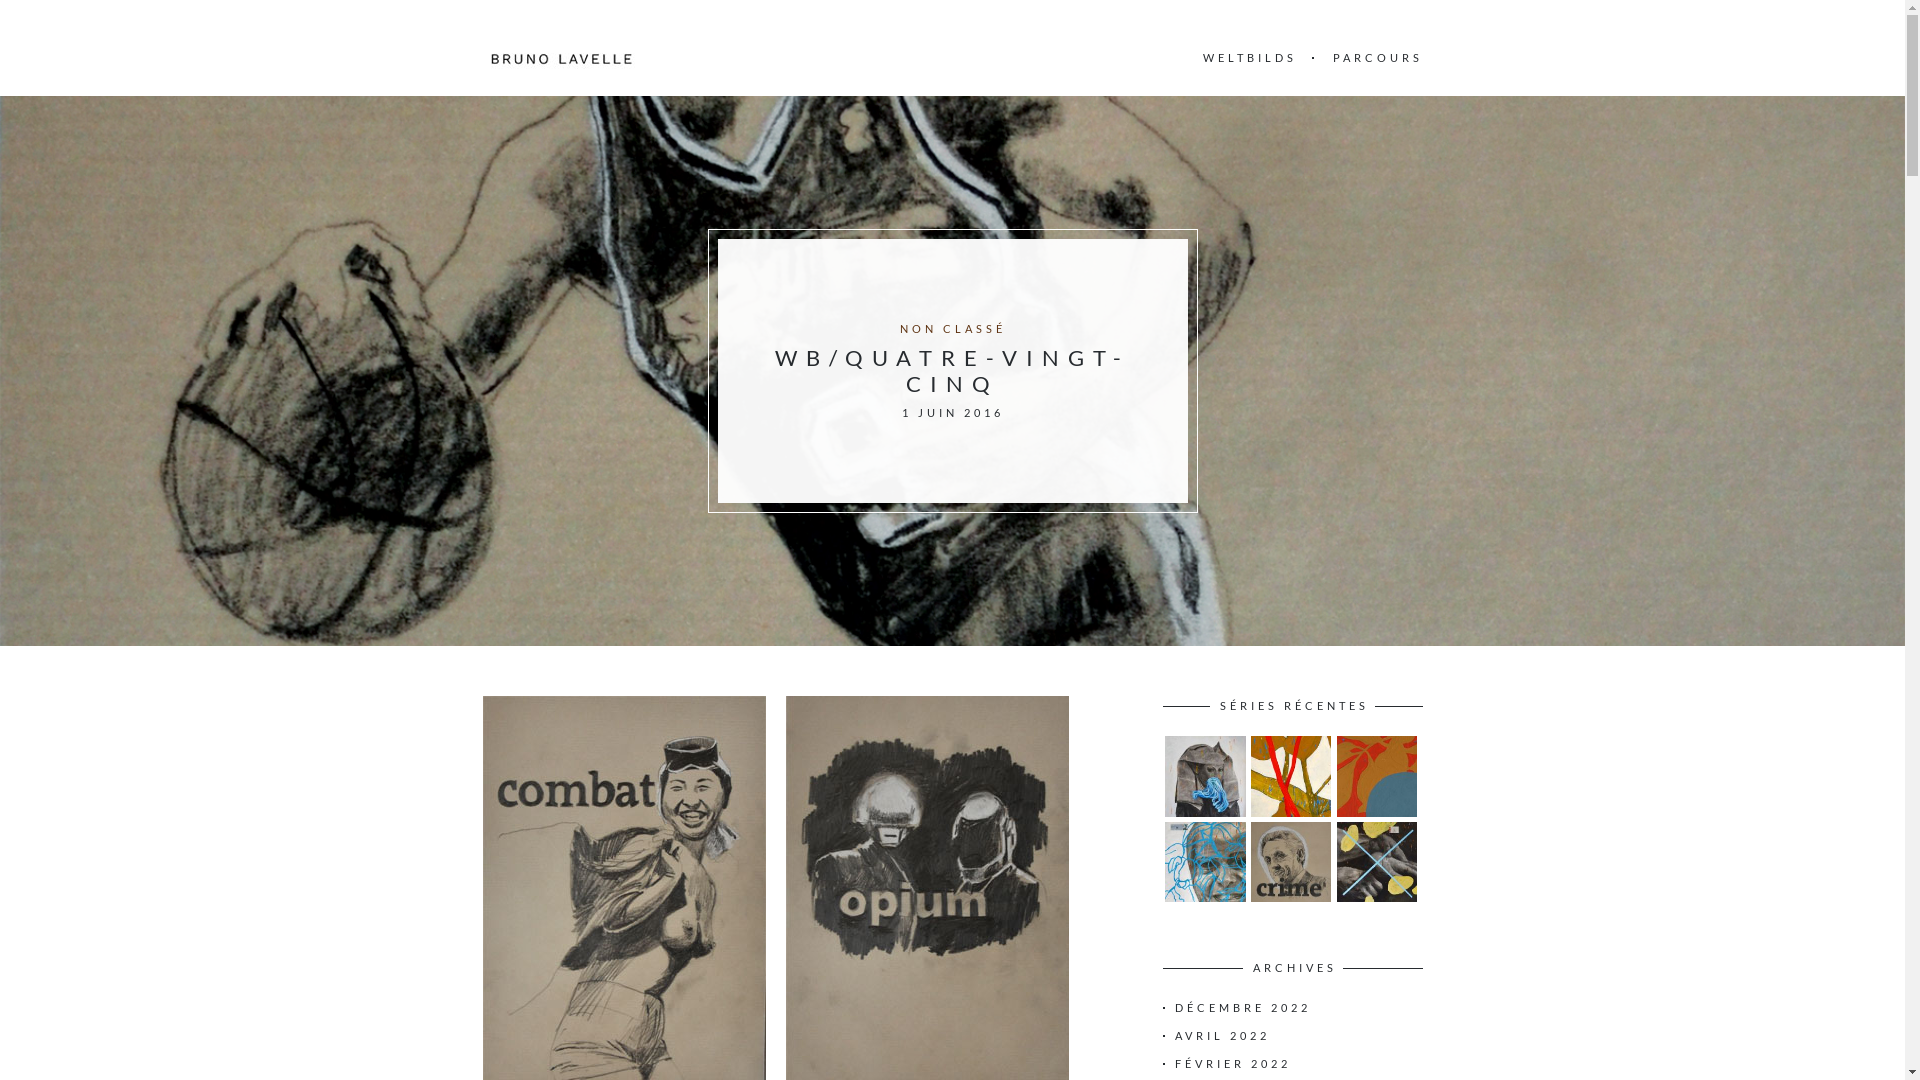 The image size is (1920, 1080). I want to click on AVRIL 2022, so click(1222, 1036).